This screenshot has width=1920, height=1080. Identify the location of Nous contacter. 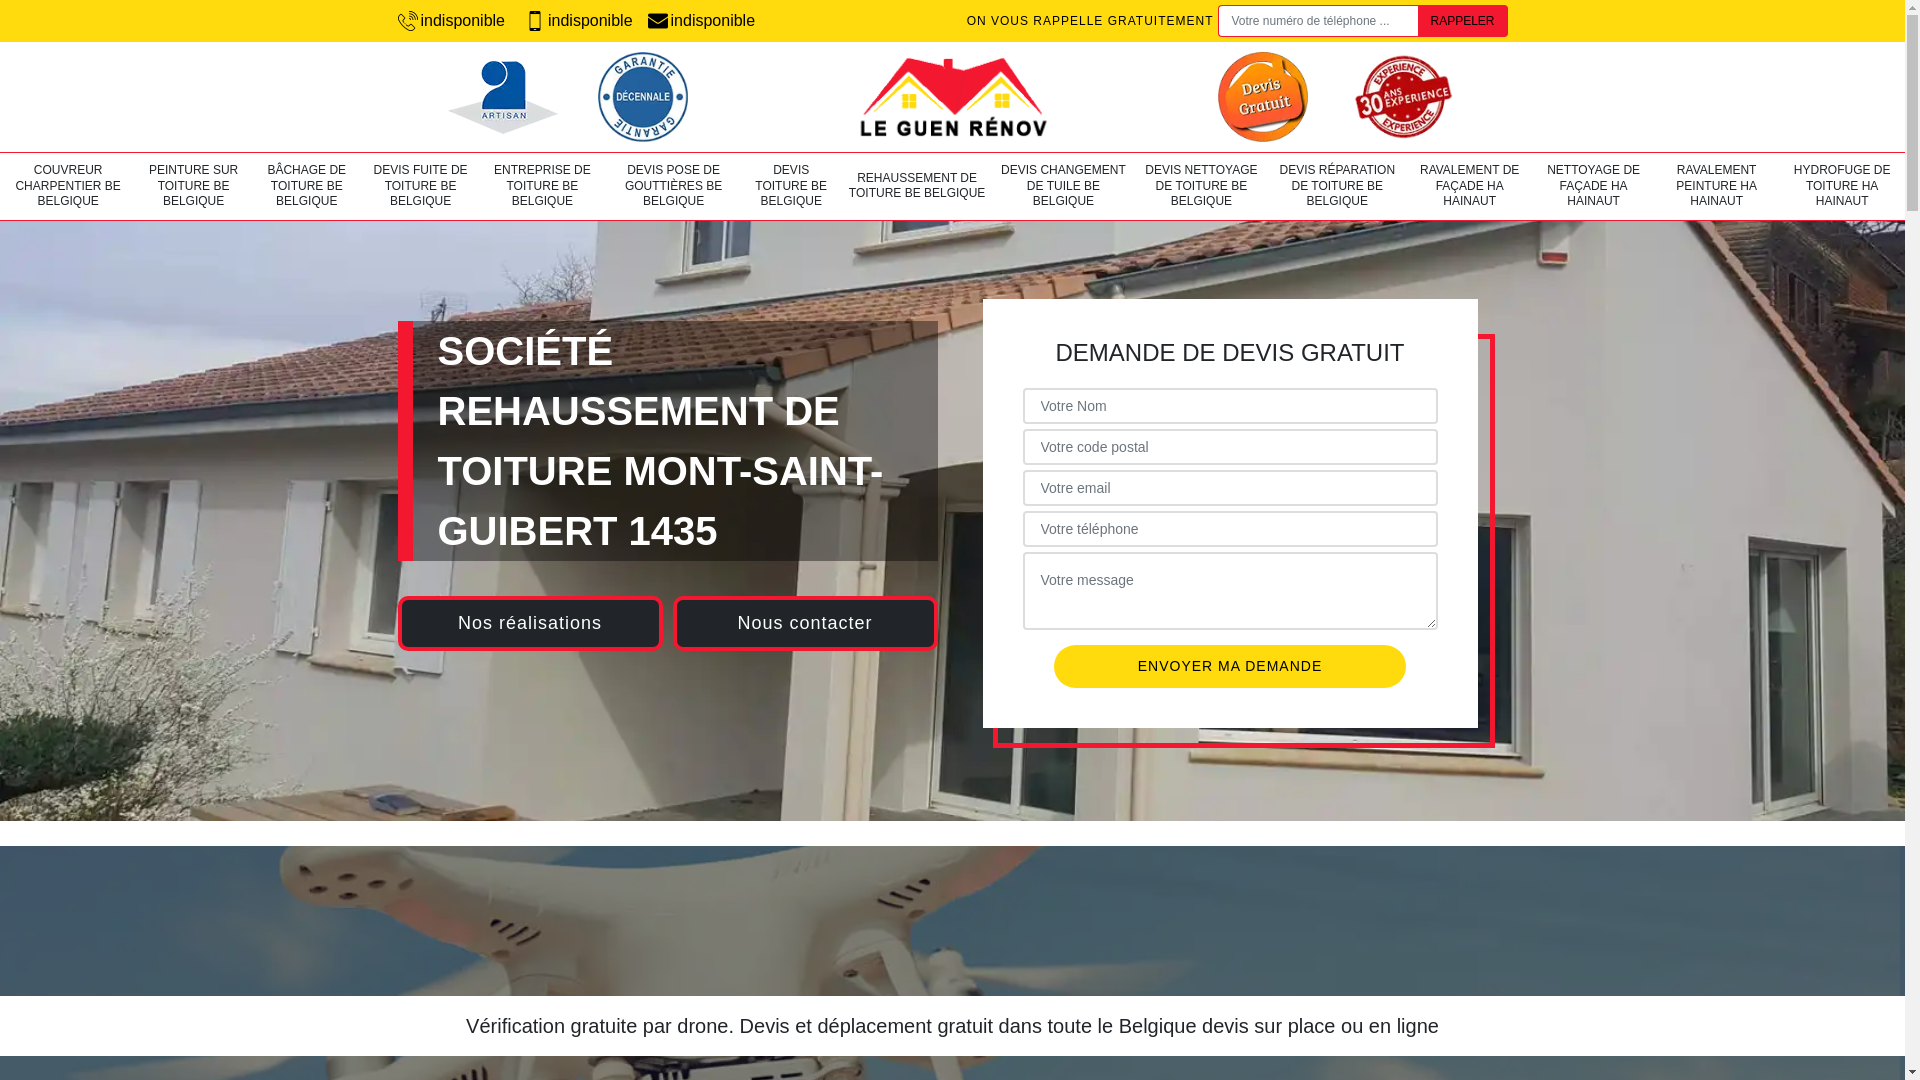
(804, 624).